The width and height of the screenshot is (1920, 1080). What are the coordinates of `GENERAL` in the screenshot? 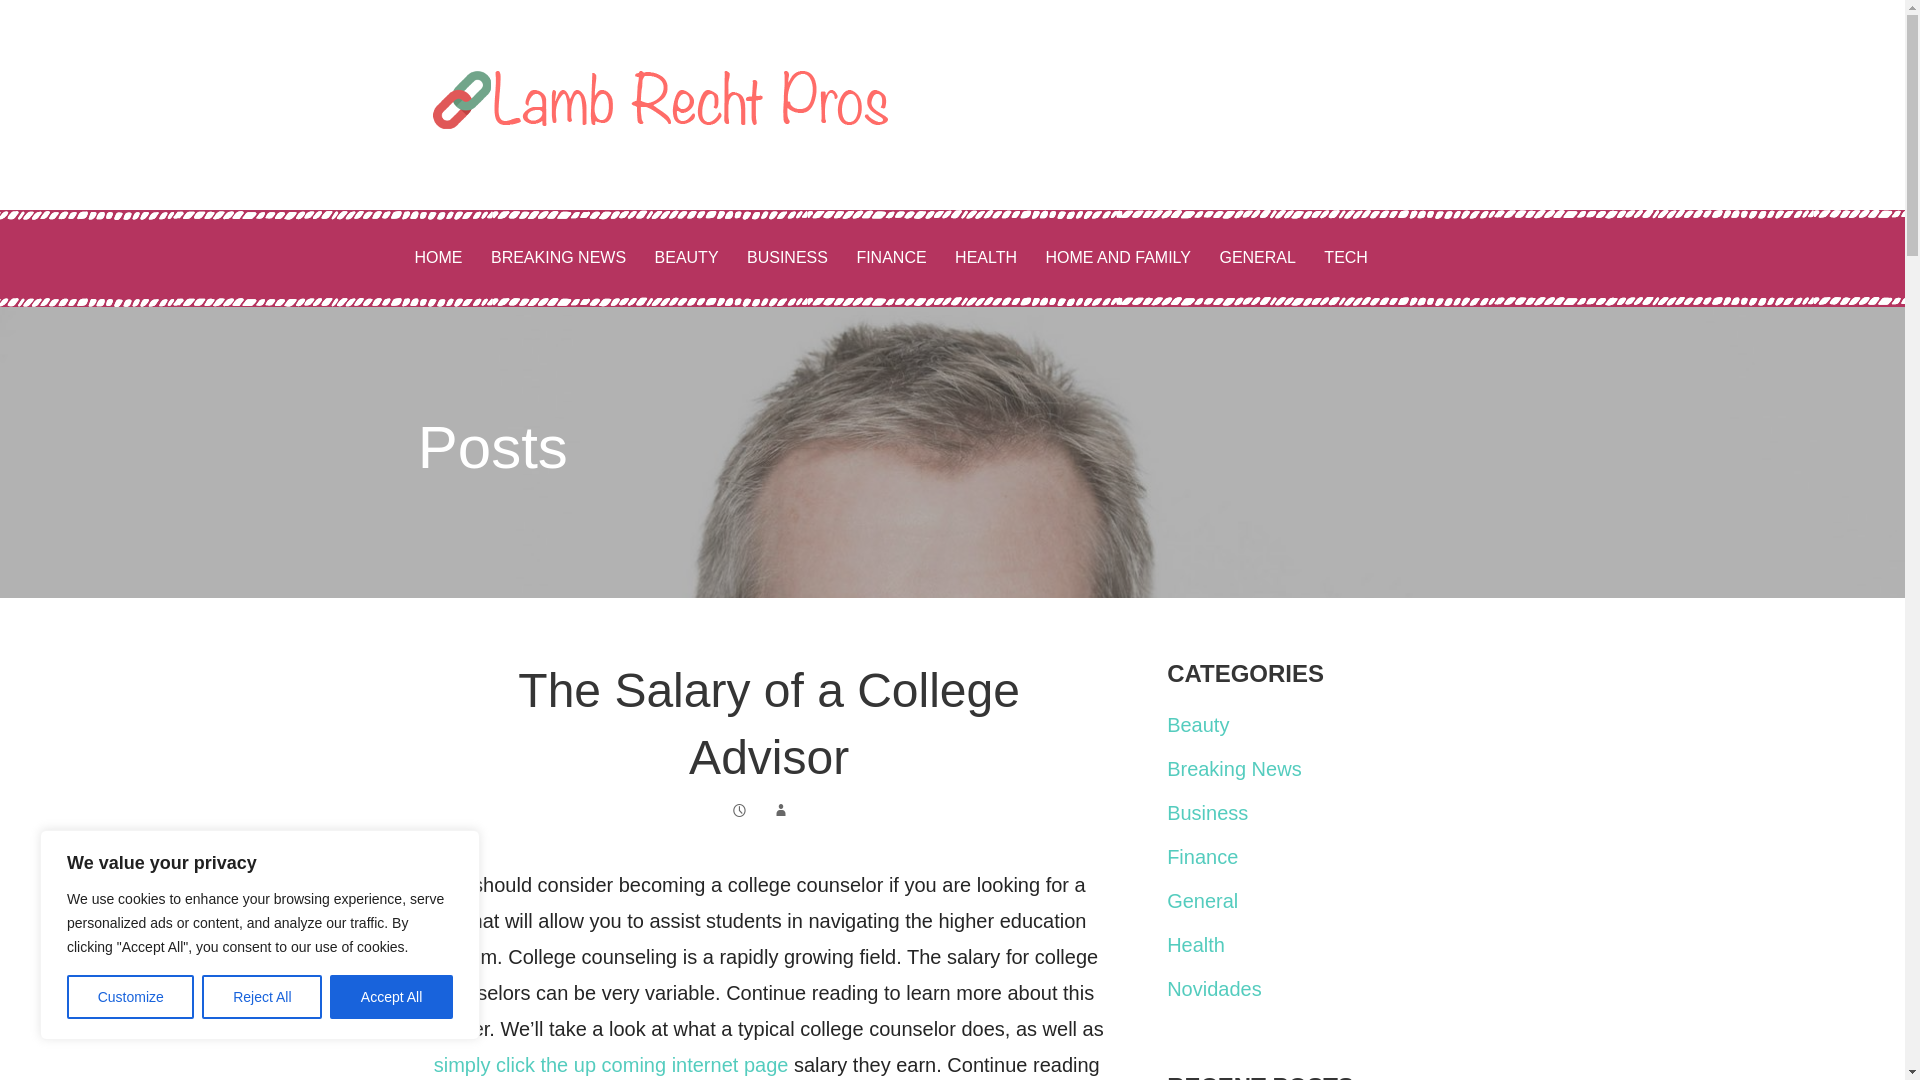 It's located at (1257, 258).